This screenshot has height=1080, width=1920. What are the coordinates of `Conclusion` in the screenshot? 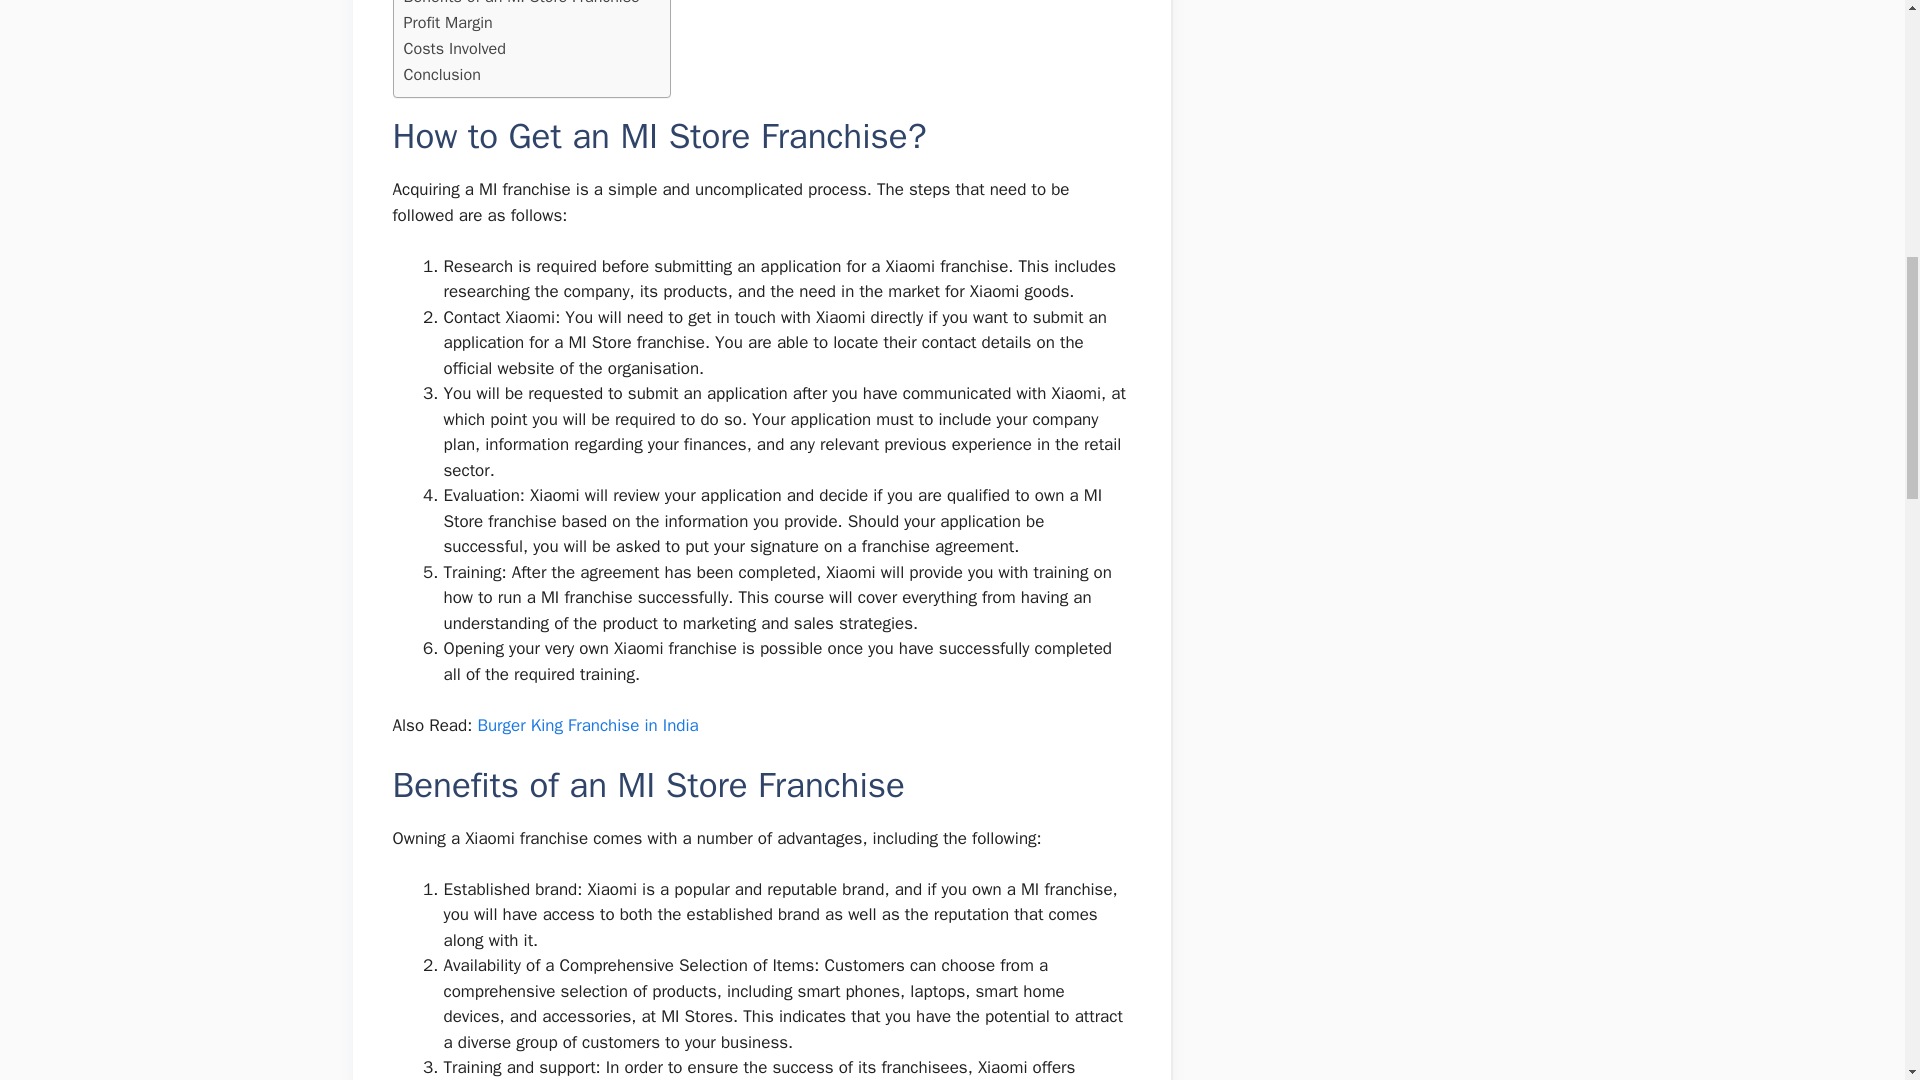 It's located at (442, 74).